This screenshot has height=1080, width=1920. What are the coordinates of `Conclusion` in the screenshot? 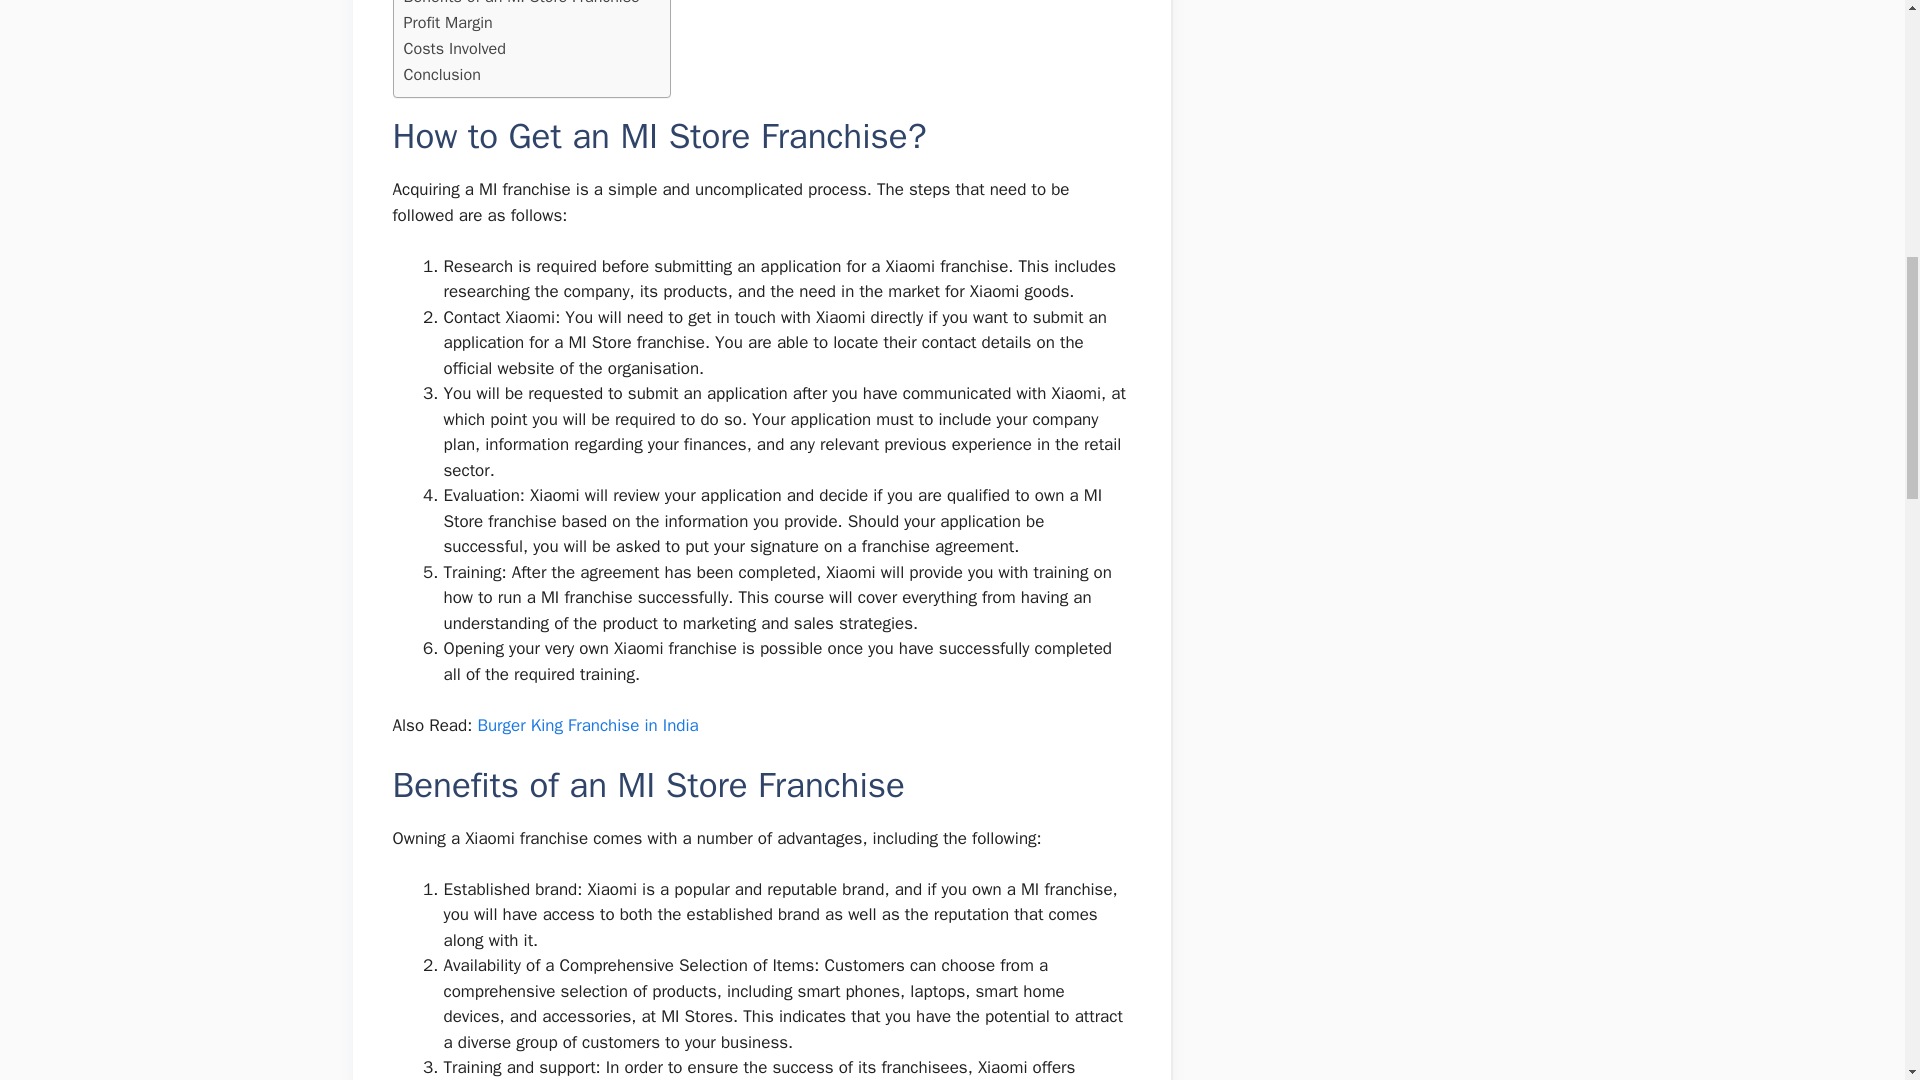 It's located at (442, 74).